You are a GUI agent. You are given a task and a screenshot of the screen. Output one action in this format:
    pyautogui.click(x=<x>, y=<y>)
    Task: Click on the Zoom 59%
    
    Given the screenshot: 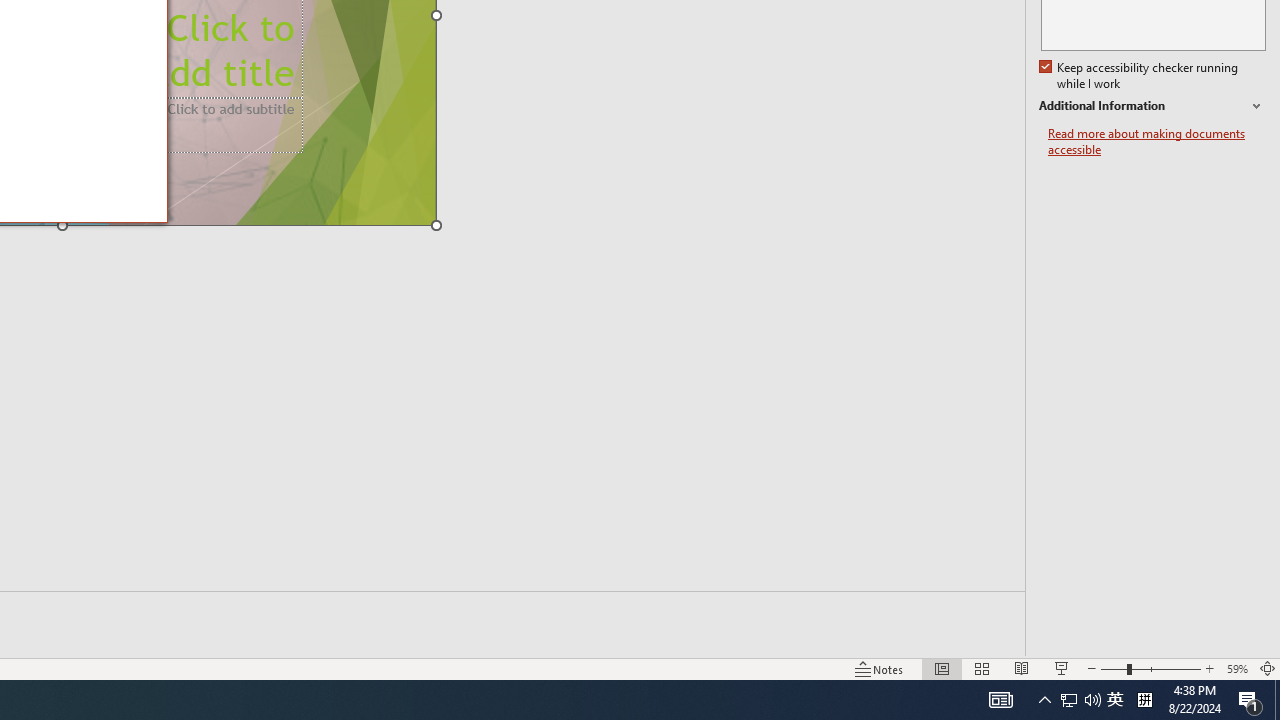 What is the action you would take?
    pyautogui.click(x=1236, y=668)
    